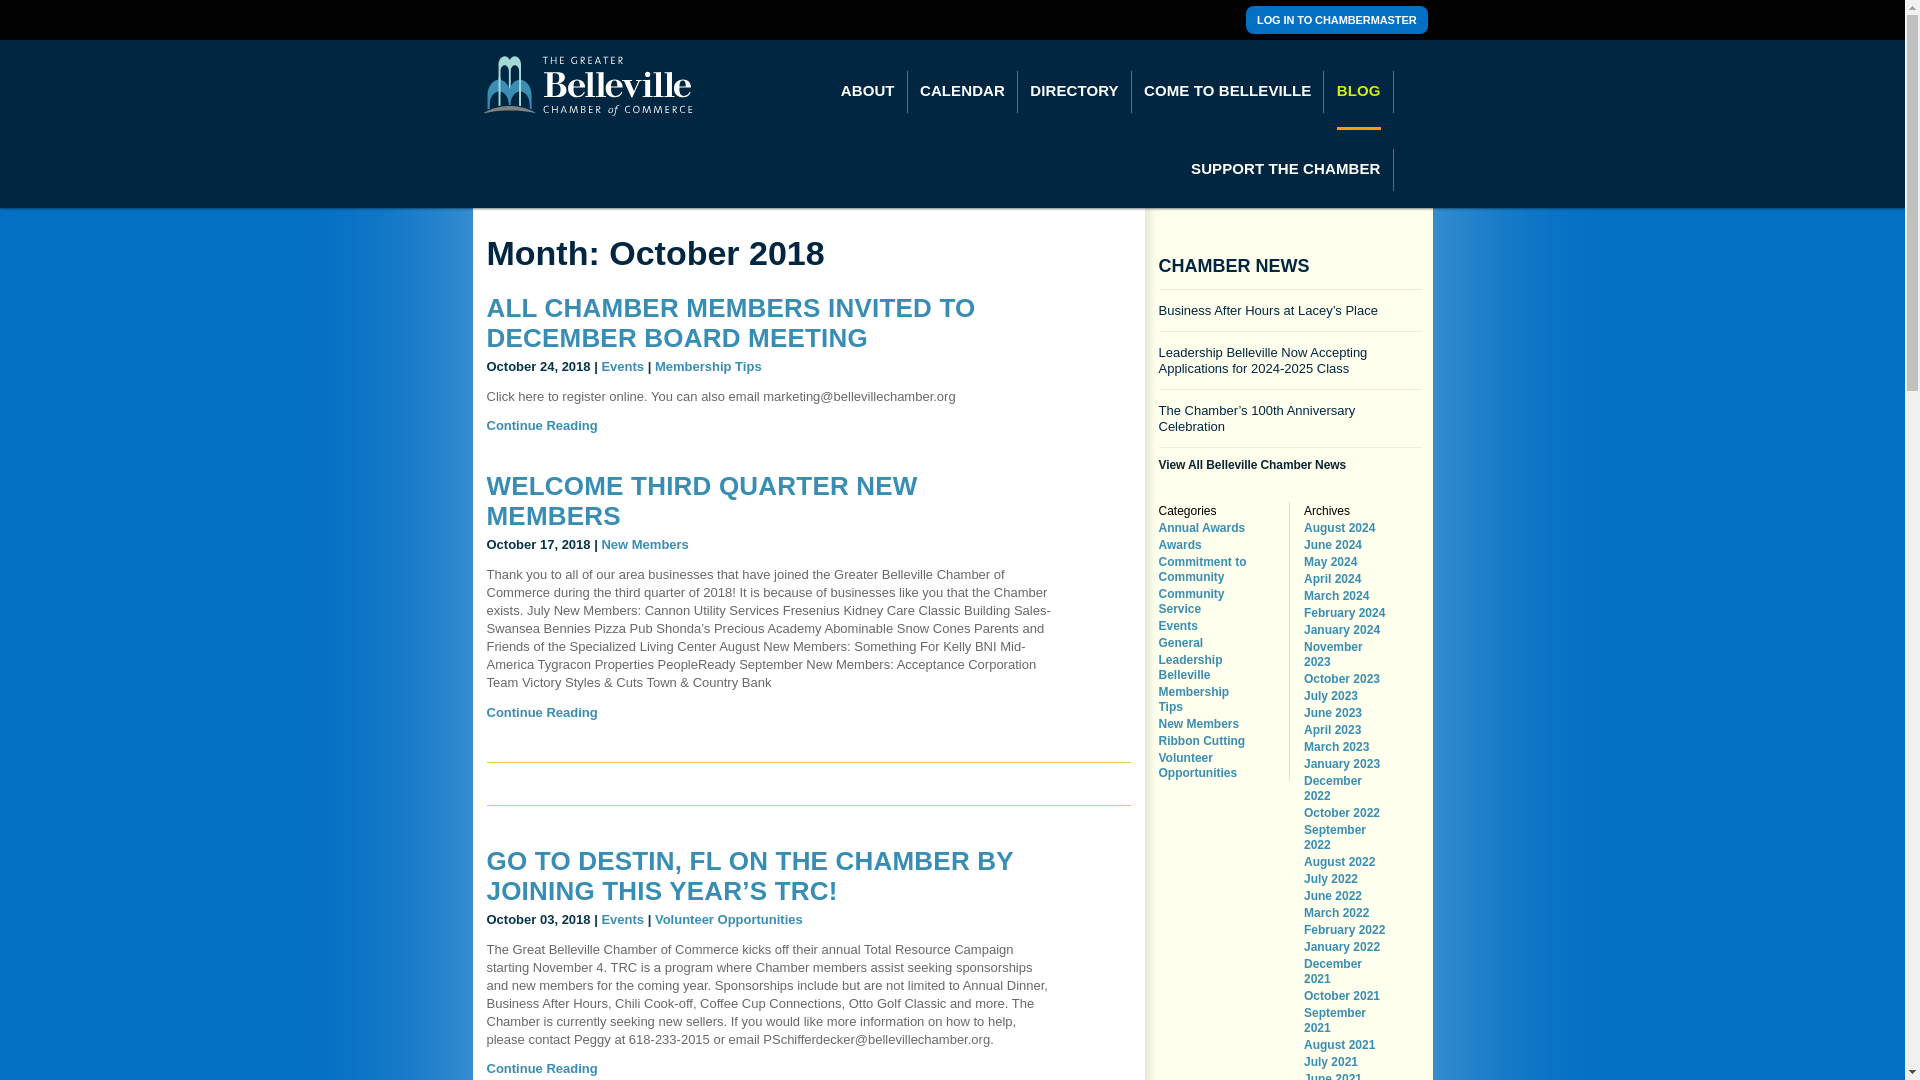 This screenshot has width=1920, height=1080. What do you see at coordinates (1227, 90) in the screenshot?
I see `COME TO BELLEVILLE` at bounding box center [1227, 90].